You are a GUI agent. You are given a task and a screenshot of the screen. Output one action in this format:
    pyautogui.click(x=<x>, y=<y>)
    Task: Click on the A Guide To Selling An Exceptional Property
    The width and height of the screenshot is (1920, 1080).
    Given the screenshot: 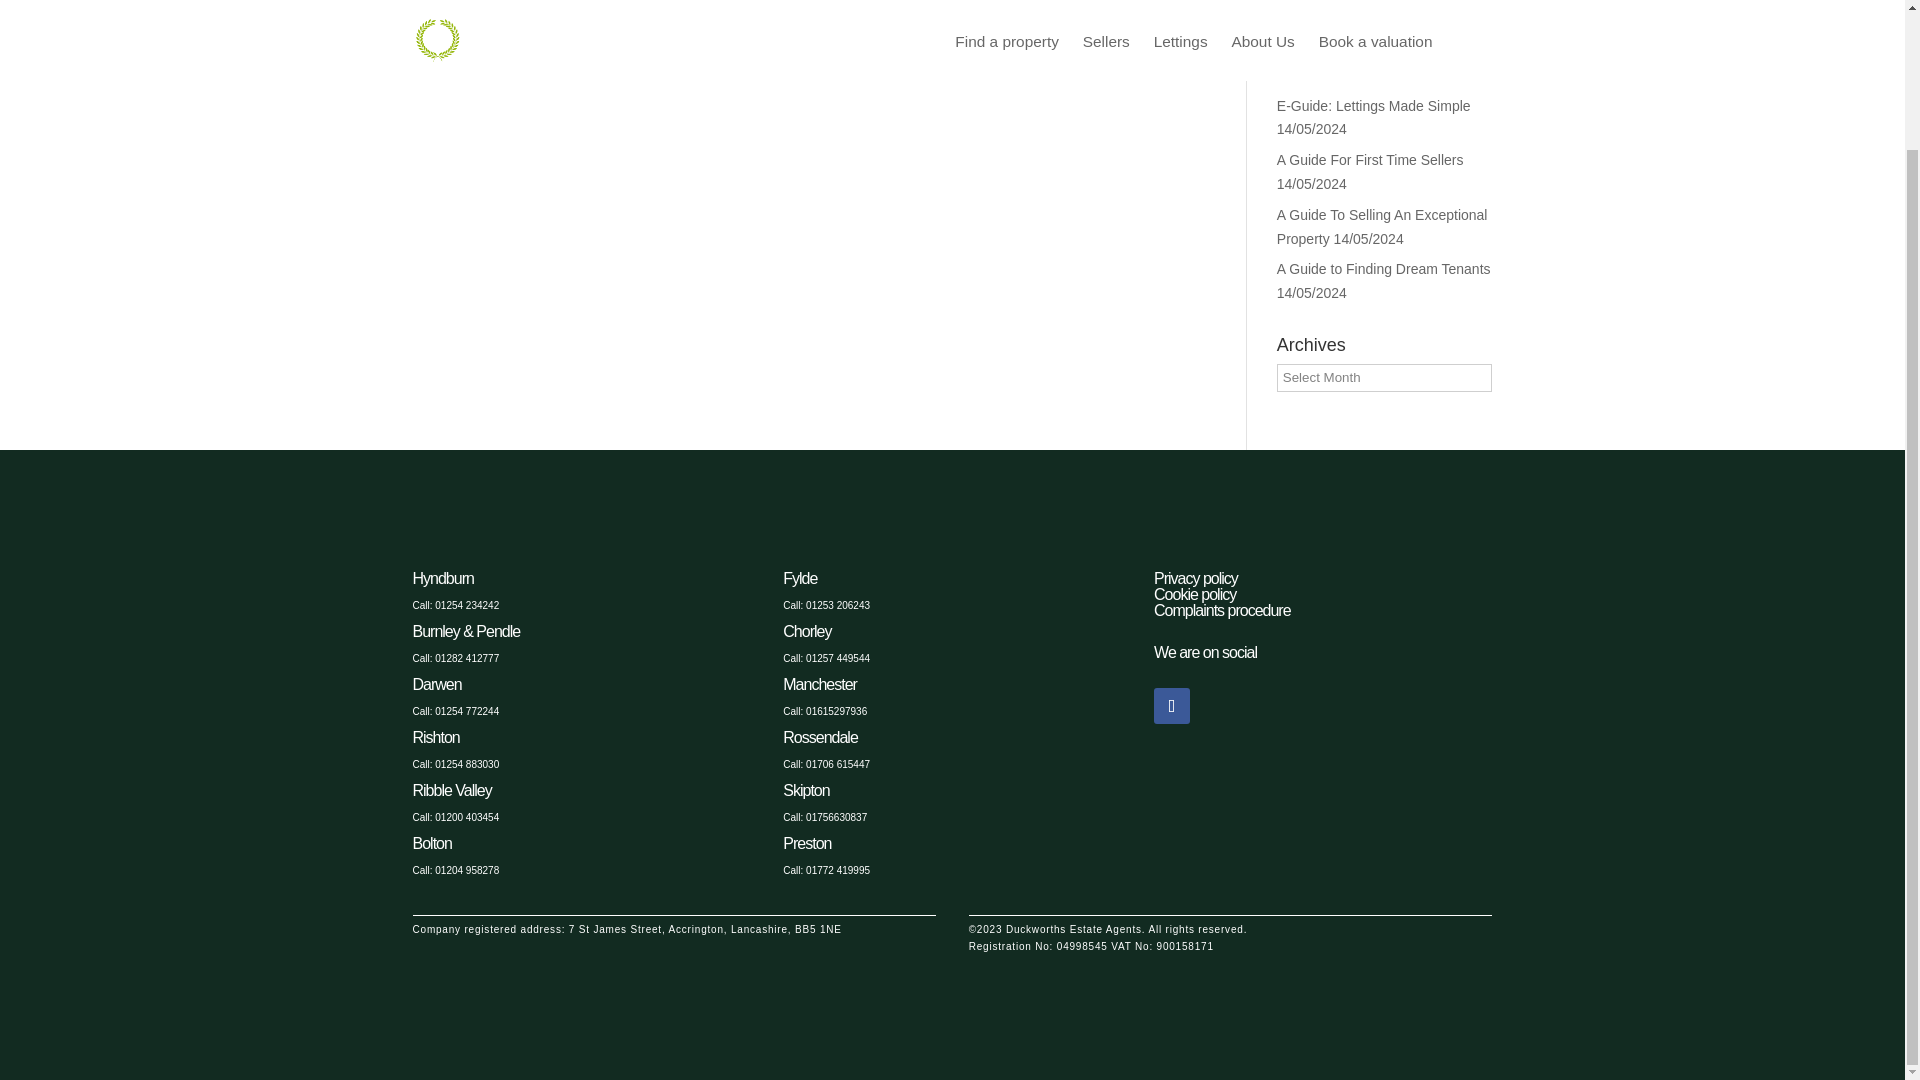 What is the action you would take?
    pyautogui.click(x=1382, y=227)
    